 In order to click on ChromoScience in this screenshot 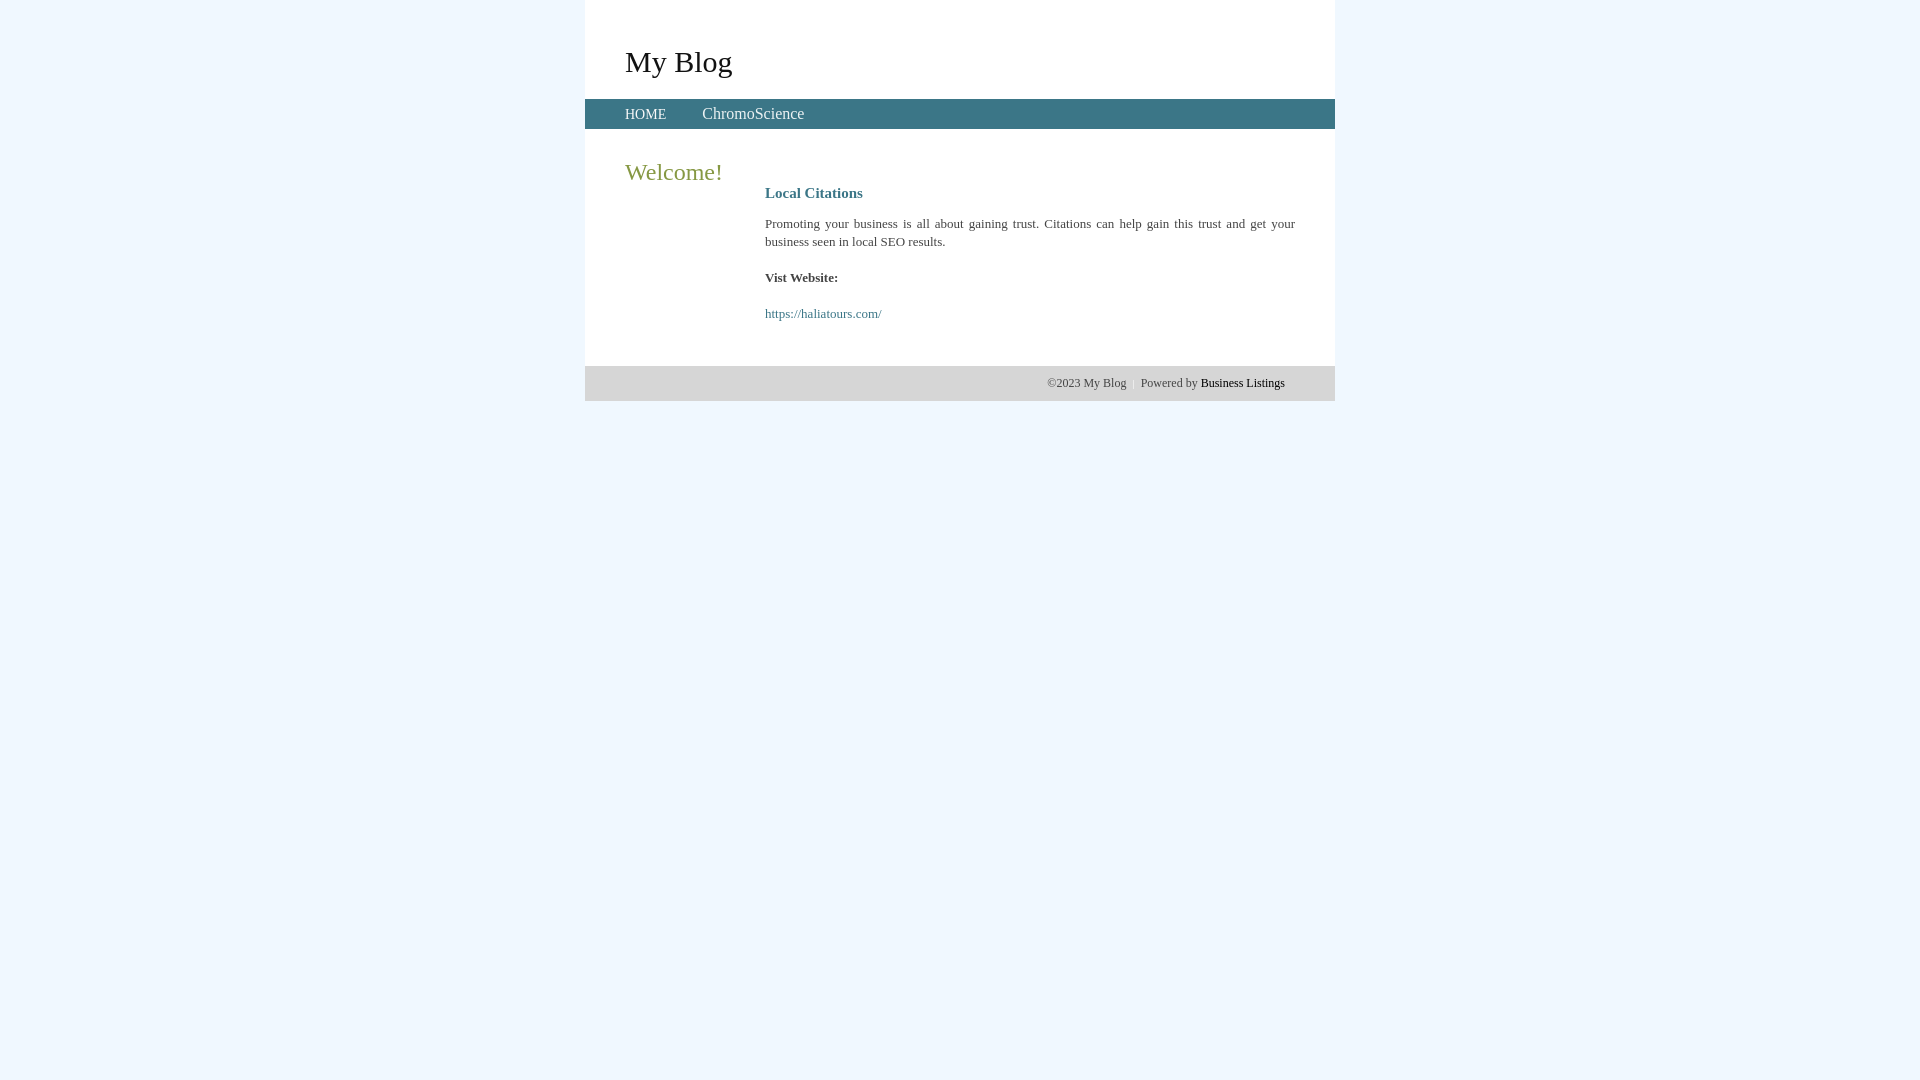, I will do `click(753, 114)`.